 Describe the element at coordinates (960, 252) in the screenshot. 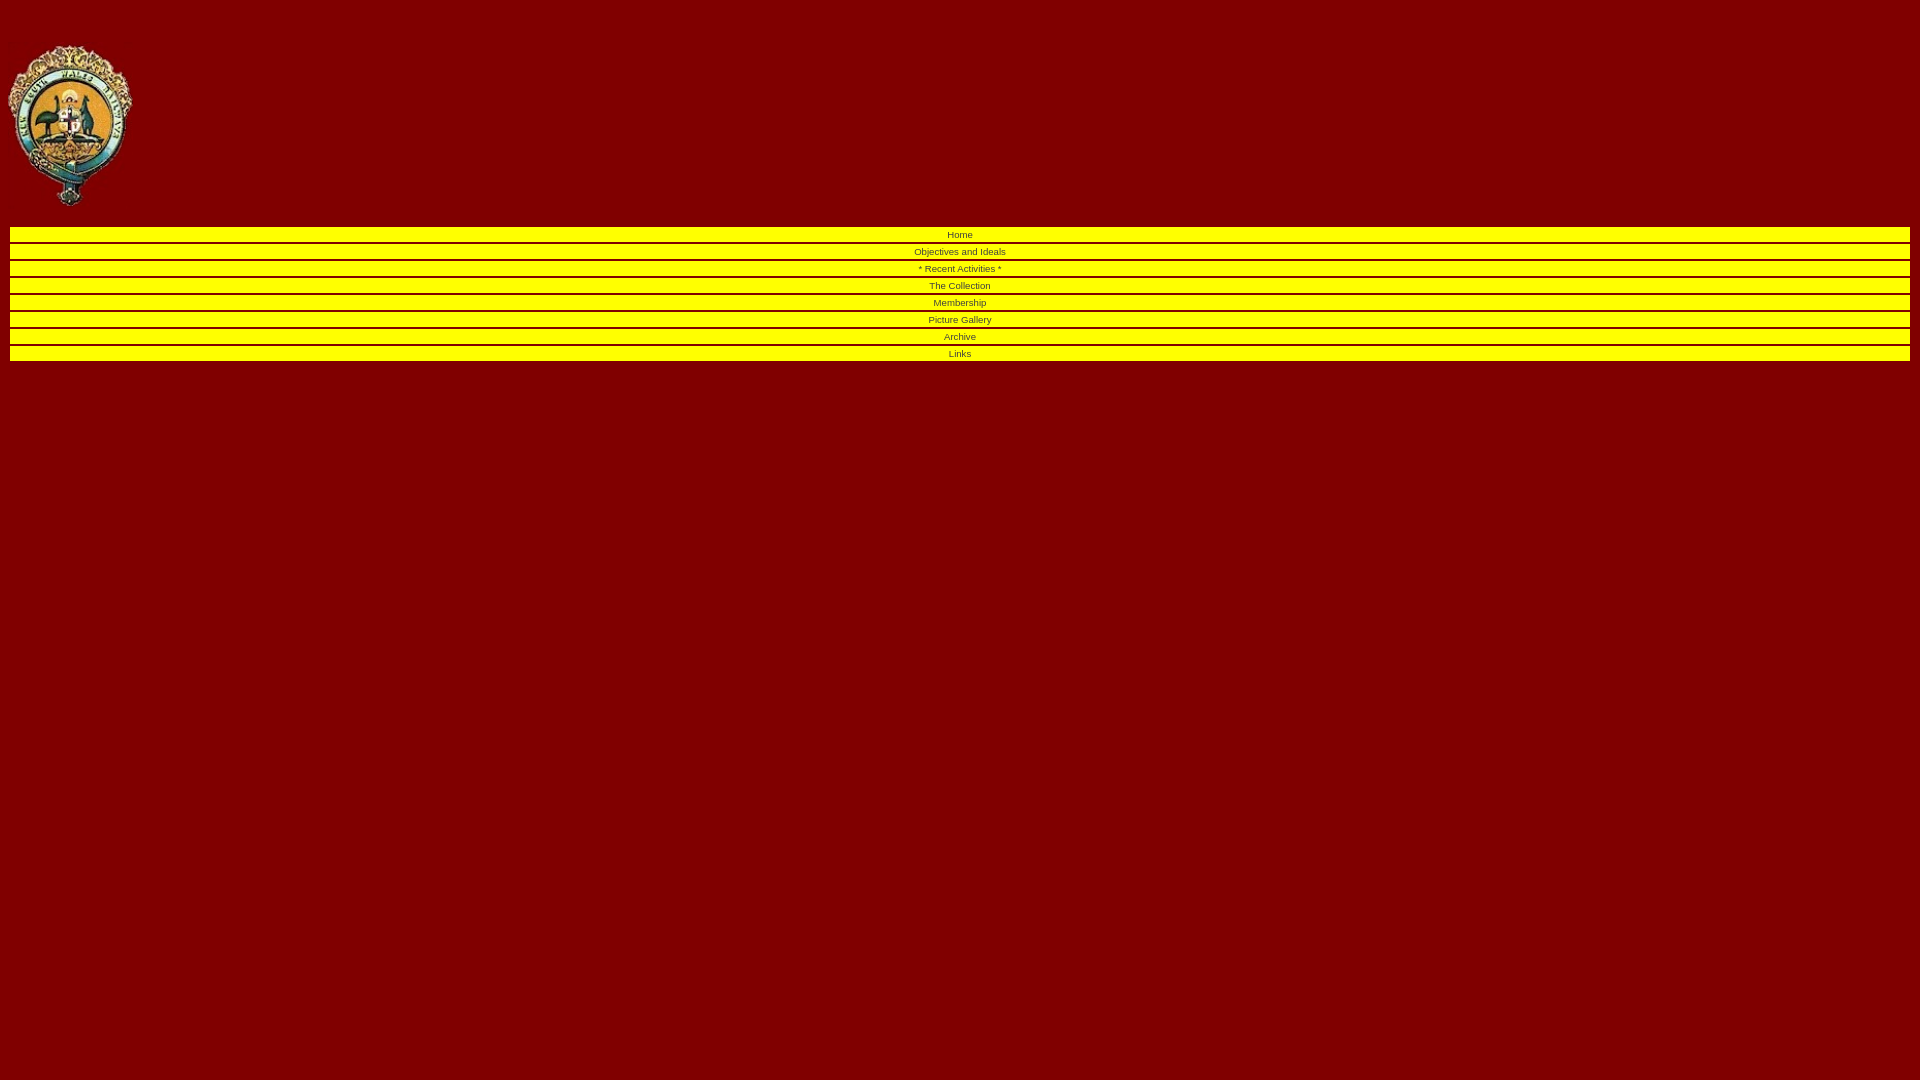

I see `Objectives and Ideals` at that location.